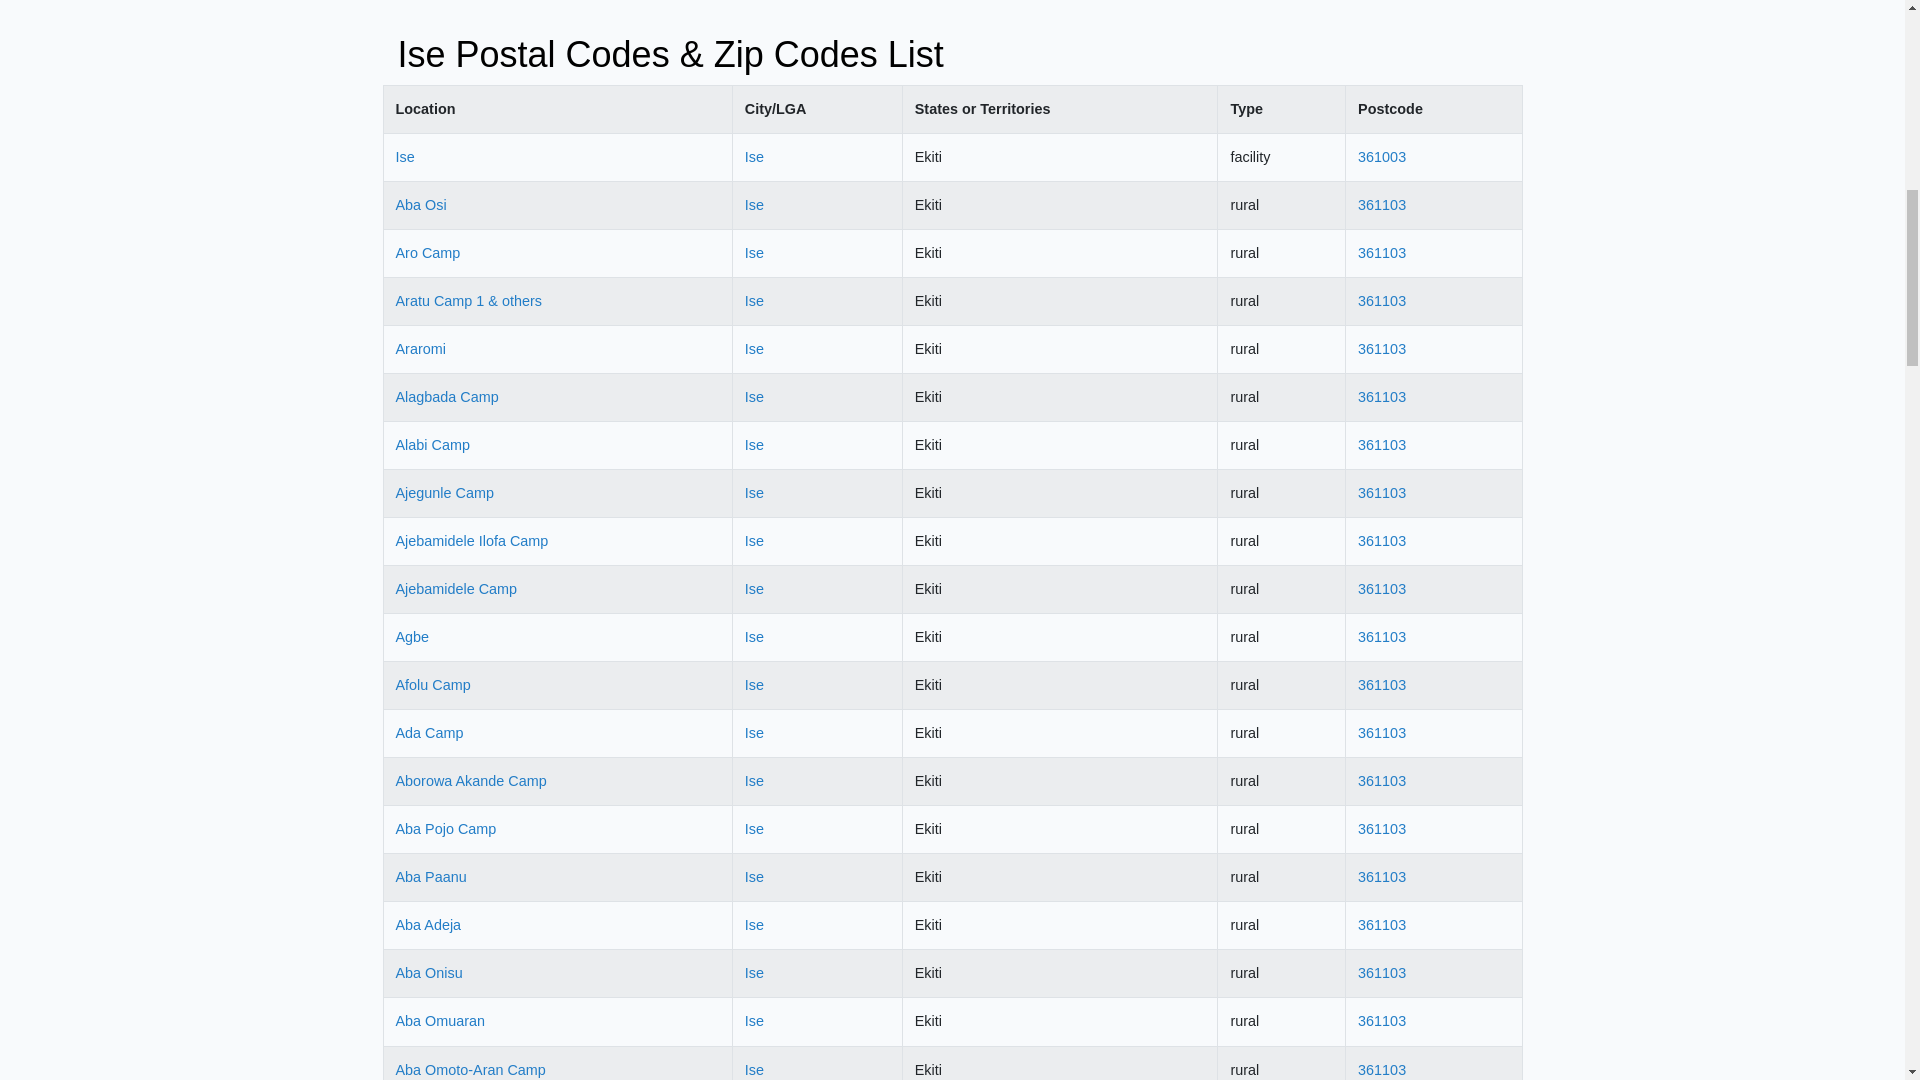 The image size is (1920, 1080). Describe the element at coordinates (754, 492) in the screenshot. I see `Ise` at that location.